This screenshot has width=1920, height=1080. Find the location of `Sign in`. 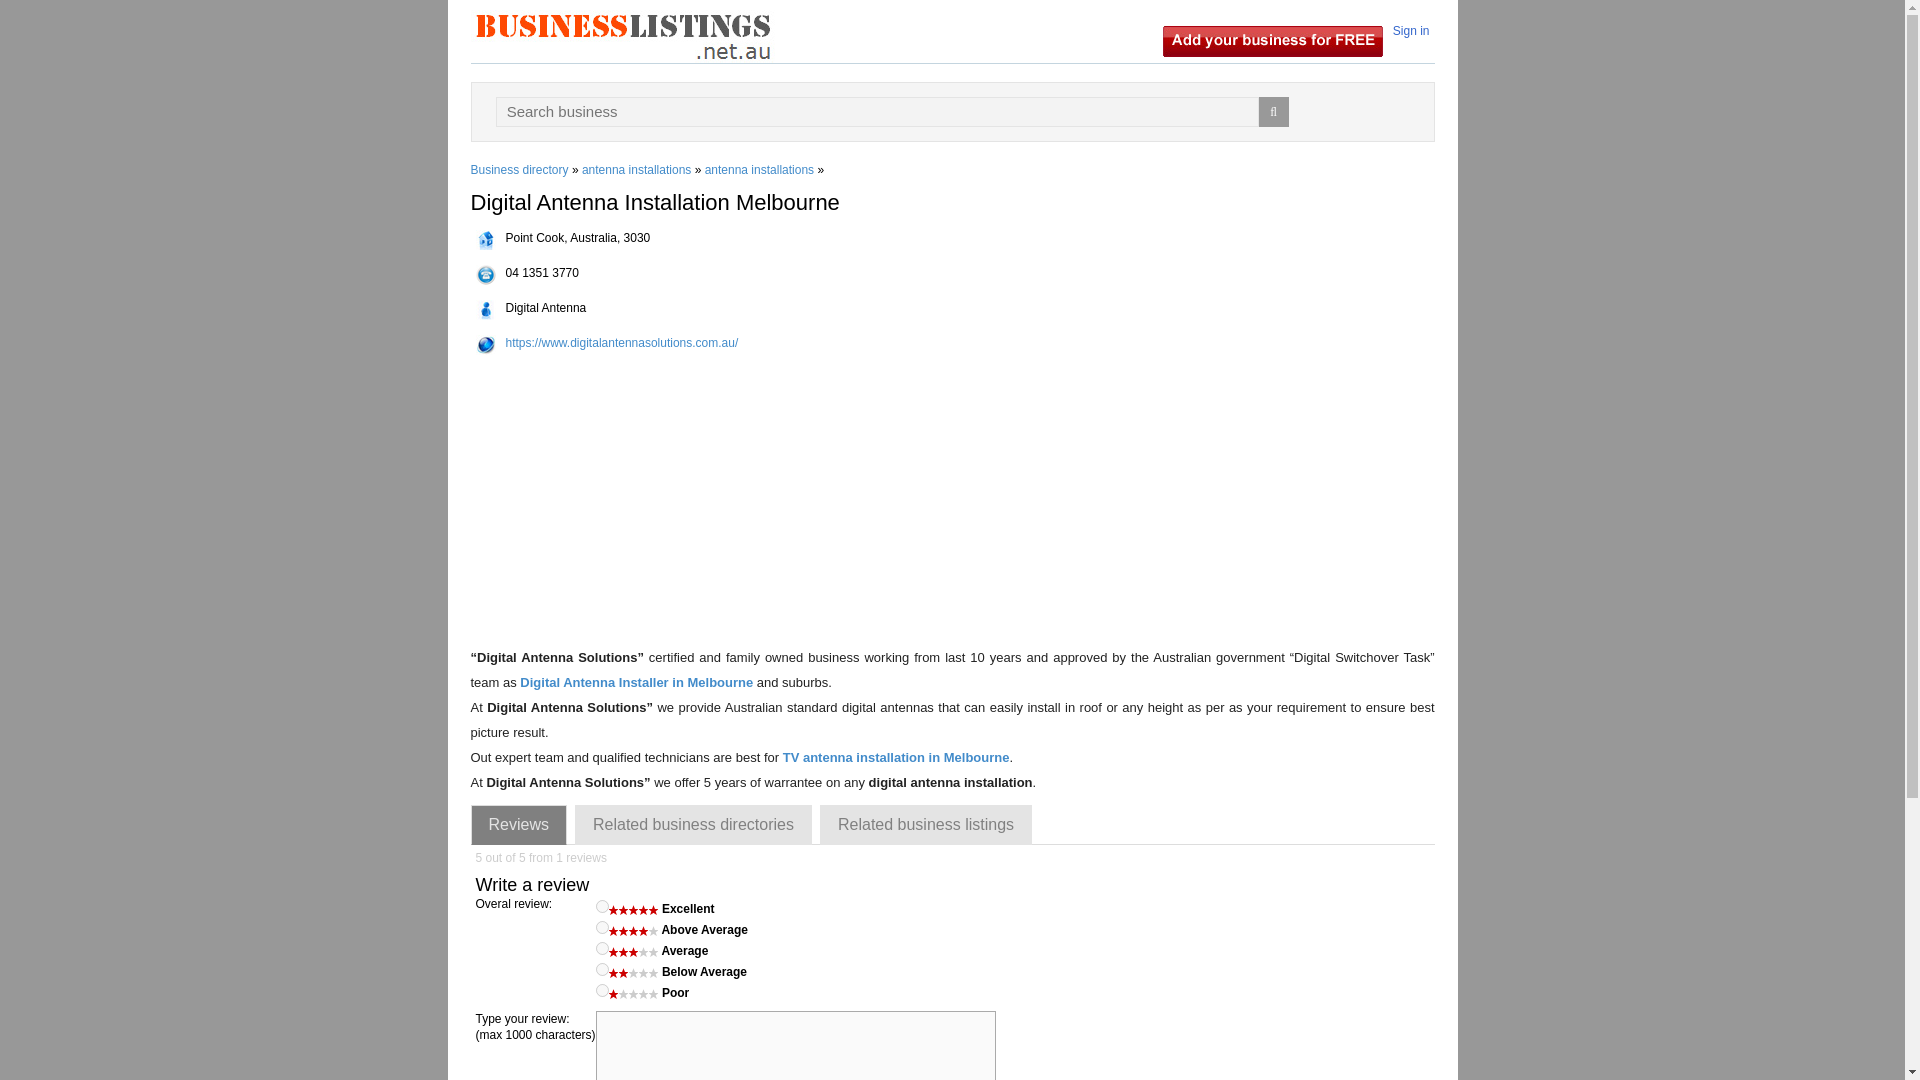

Sign in is located at coordinates (1411, 30).